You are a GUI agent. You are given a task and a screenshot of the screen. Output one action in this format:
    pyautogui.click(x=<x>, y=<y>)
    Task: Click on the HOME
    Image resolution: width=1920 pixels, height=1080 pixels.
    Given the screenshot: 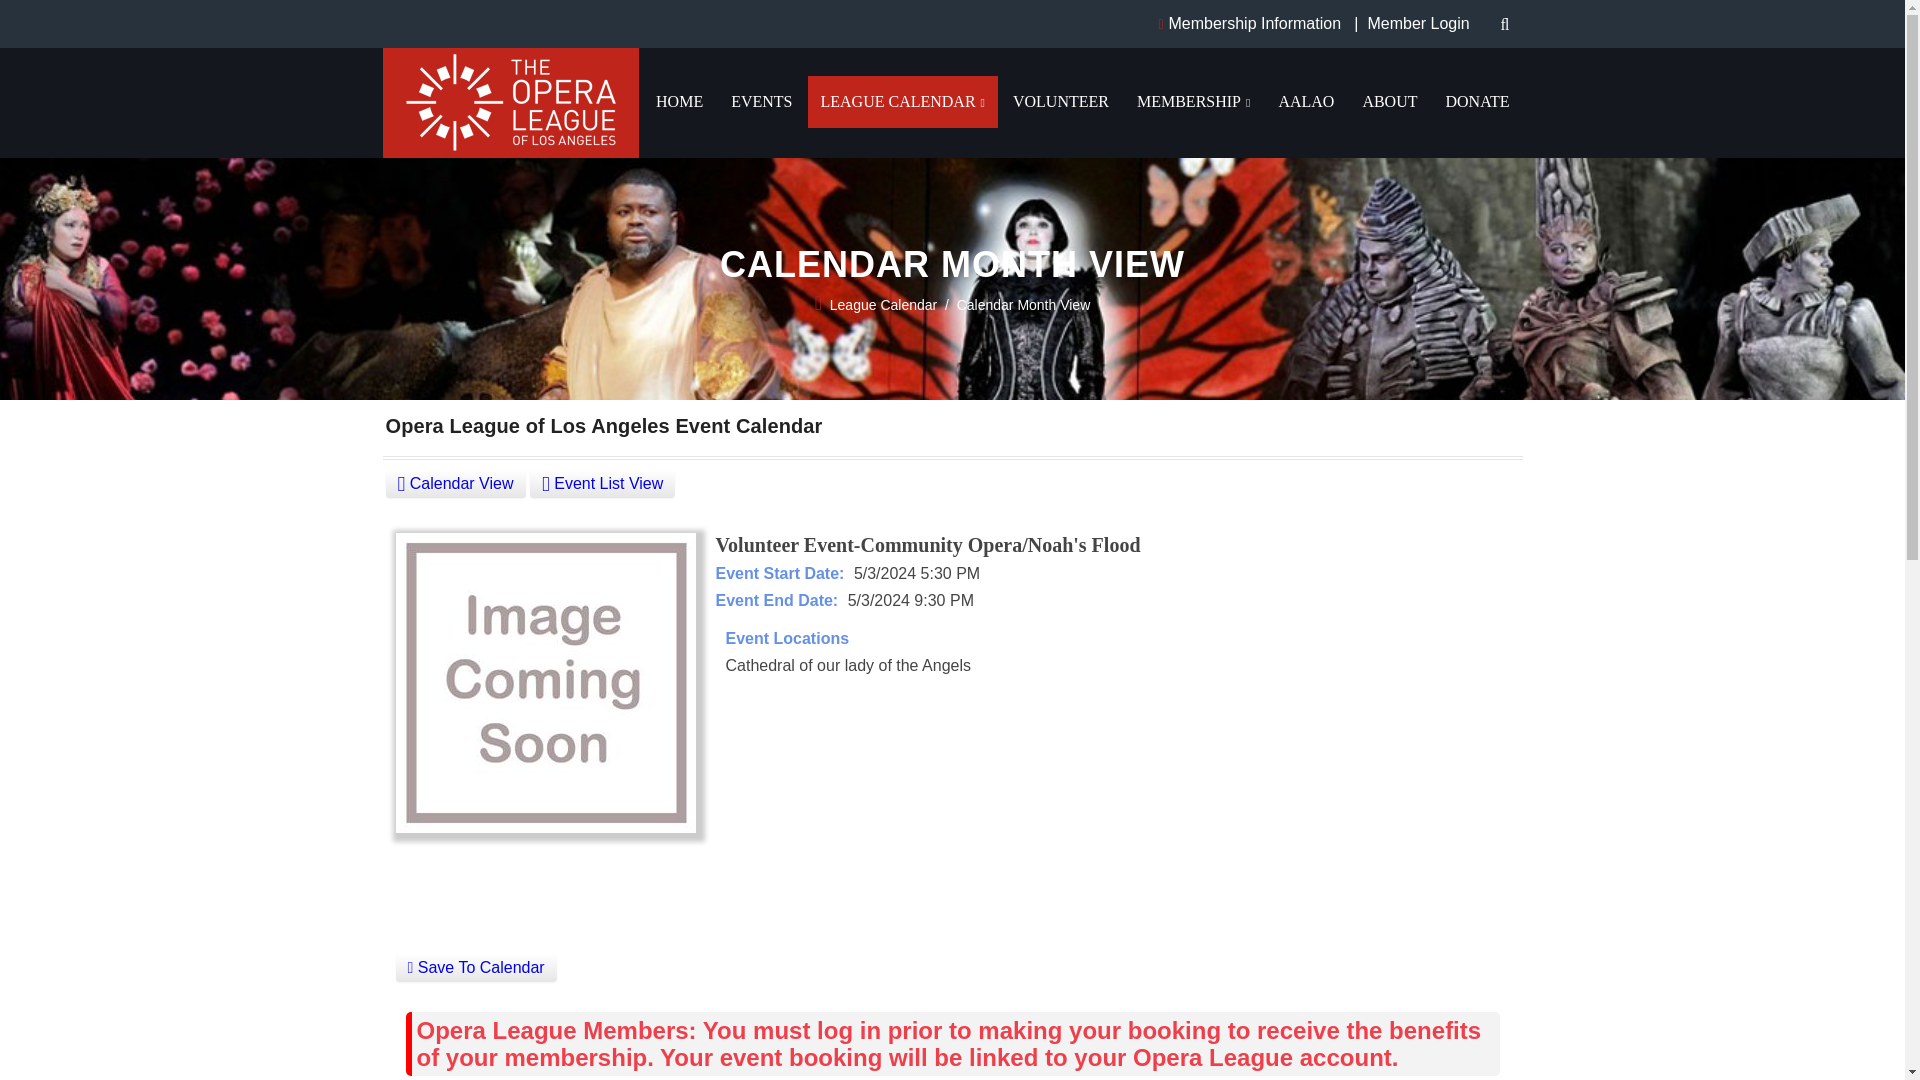 What is the action you would take?
    pyautogui.click(x=680, y=101)
    